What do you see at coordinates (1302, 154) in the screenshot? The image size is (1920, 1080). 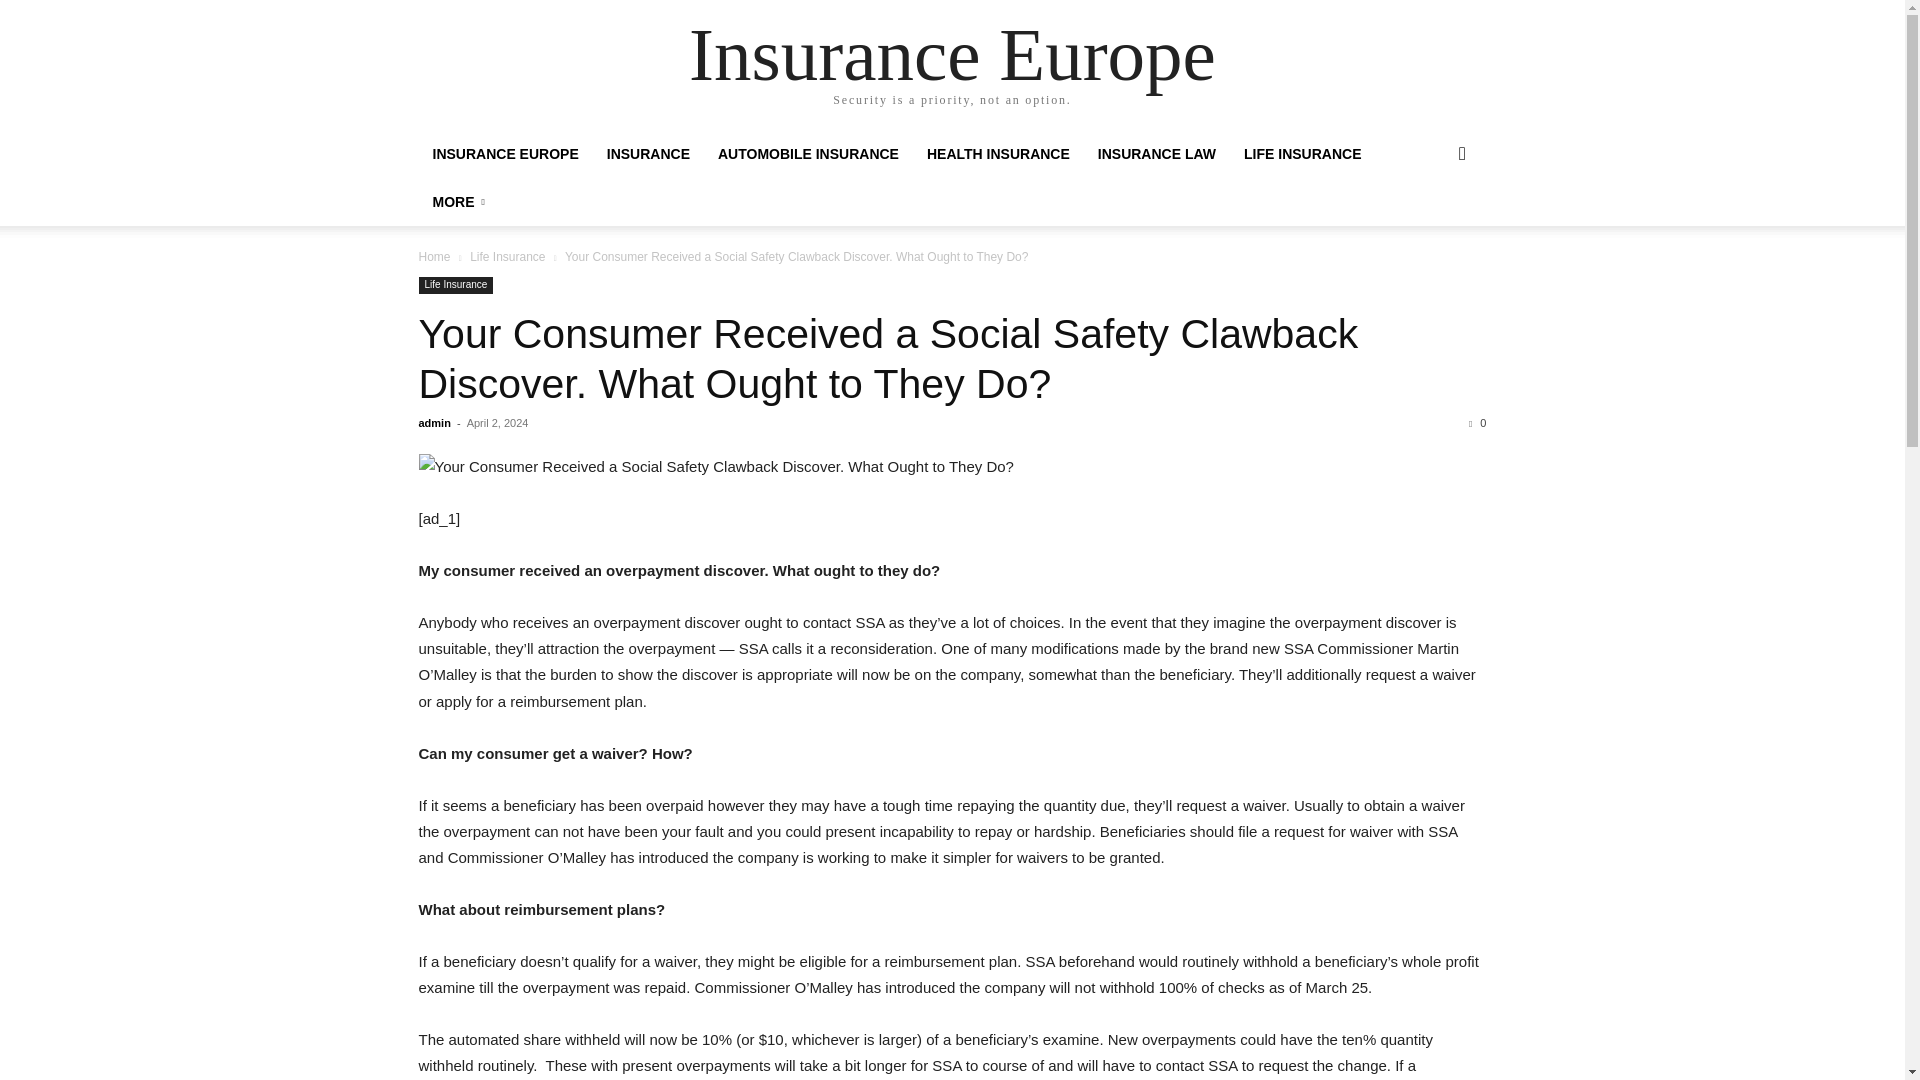 I see `LIFE INSURANCE` at bounding box center [1302, 154].